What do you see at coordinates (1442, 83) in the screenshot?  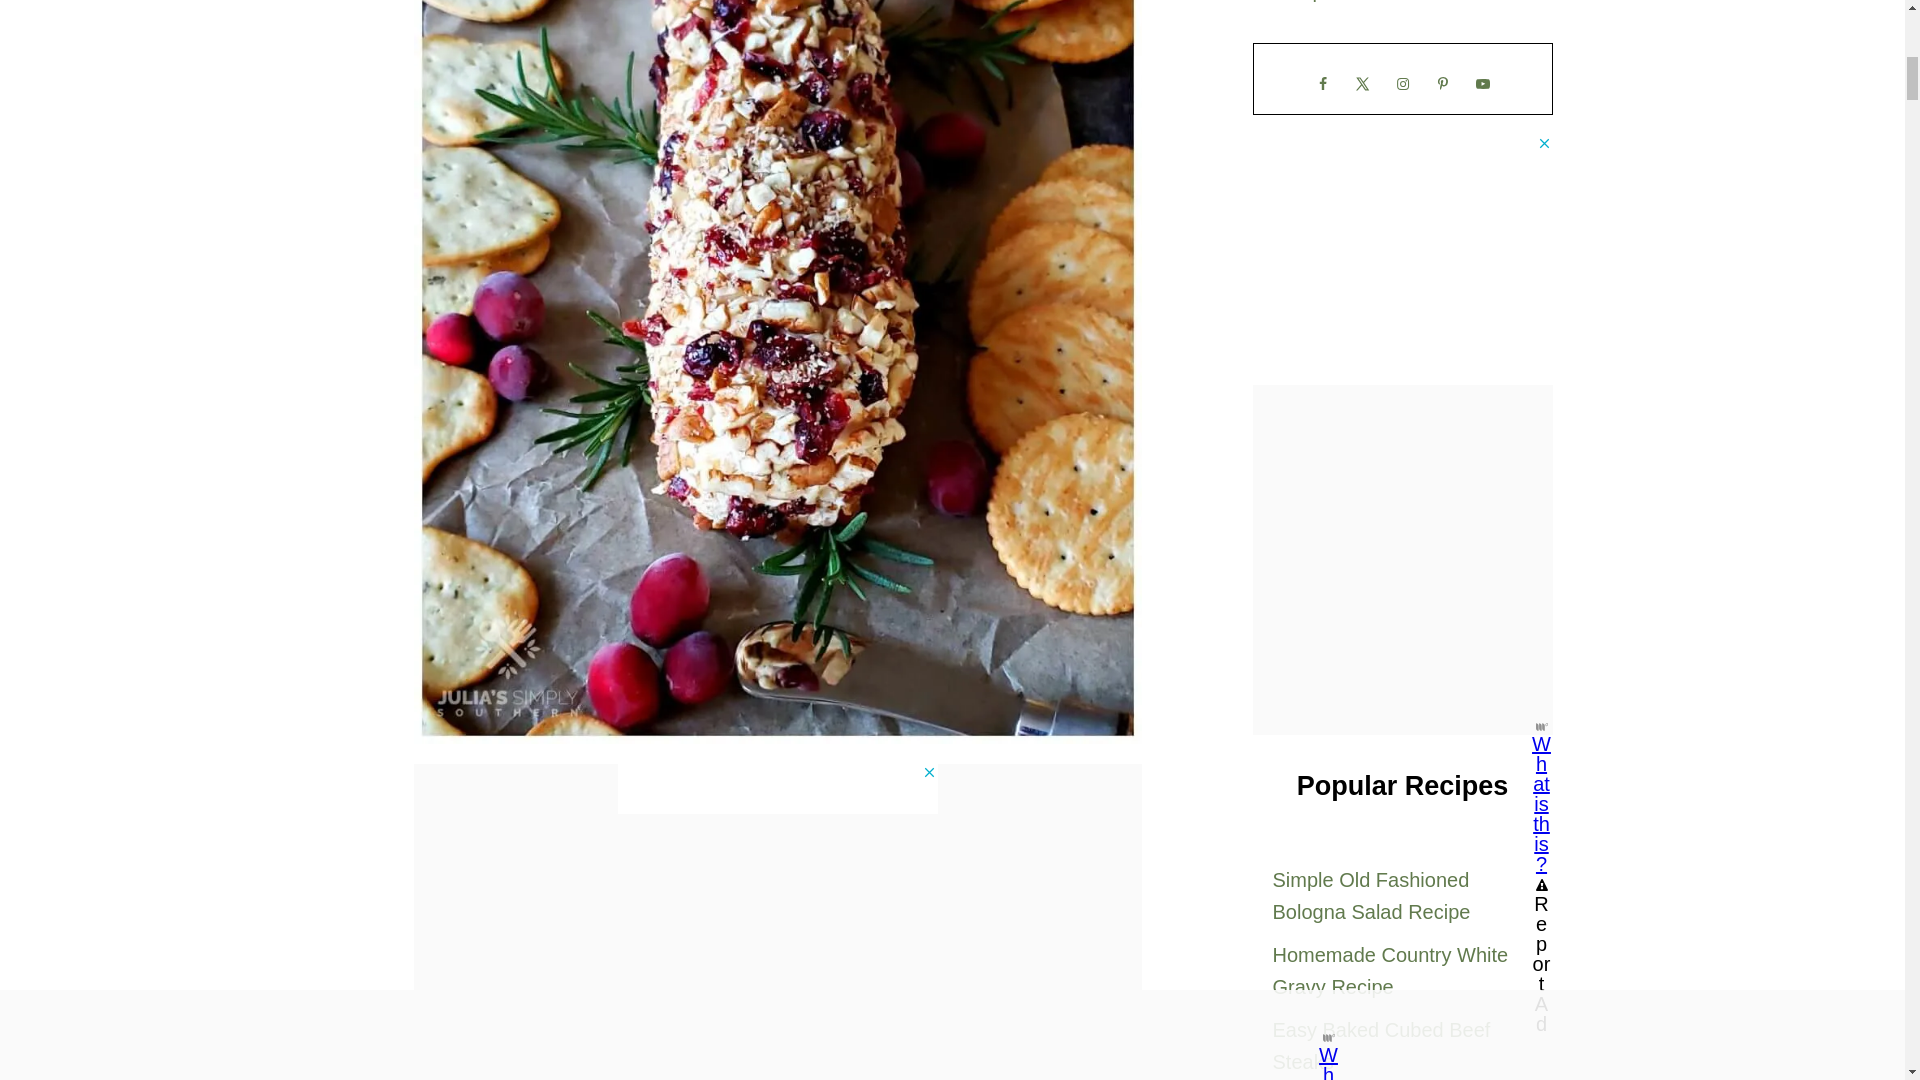 I see `Follow on Pinterest` at bounding box center [1442, 83].